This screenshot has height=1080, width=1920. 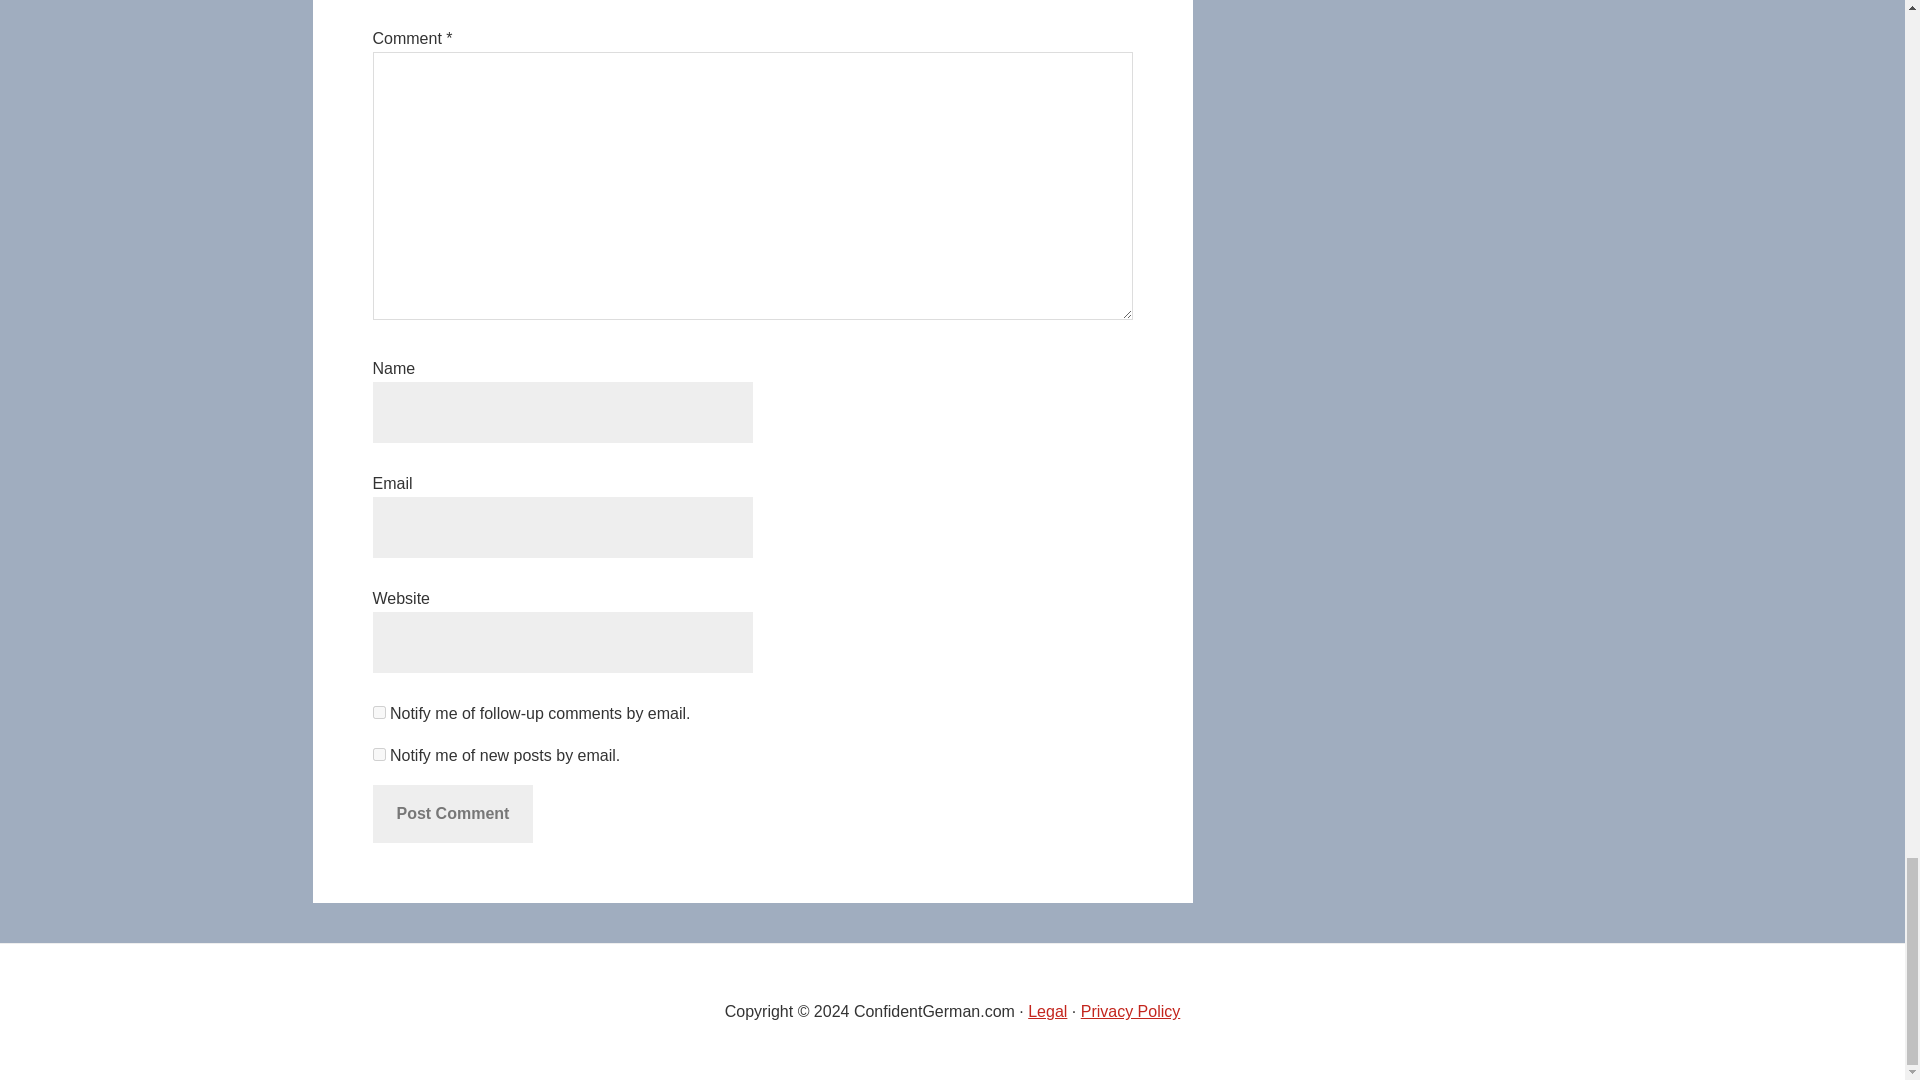 What do you see at coordinates (378, 754) in the screenshot?
I see `subscribe` at bounding box center [378, 754].